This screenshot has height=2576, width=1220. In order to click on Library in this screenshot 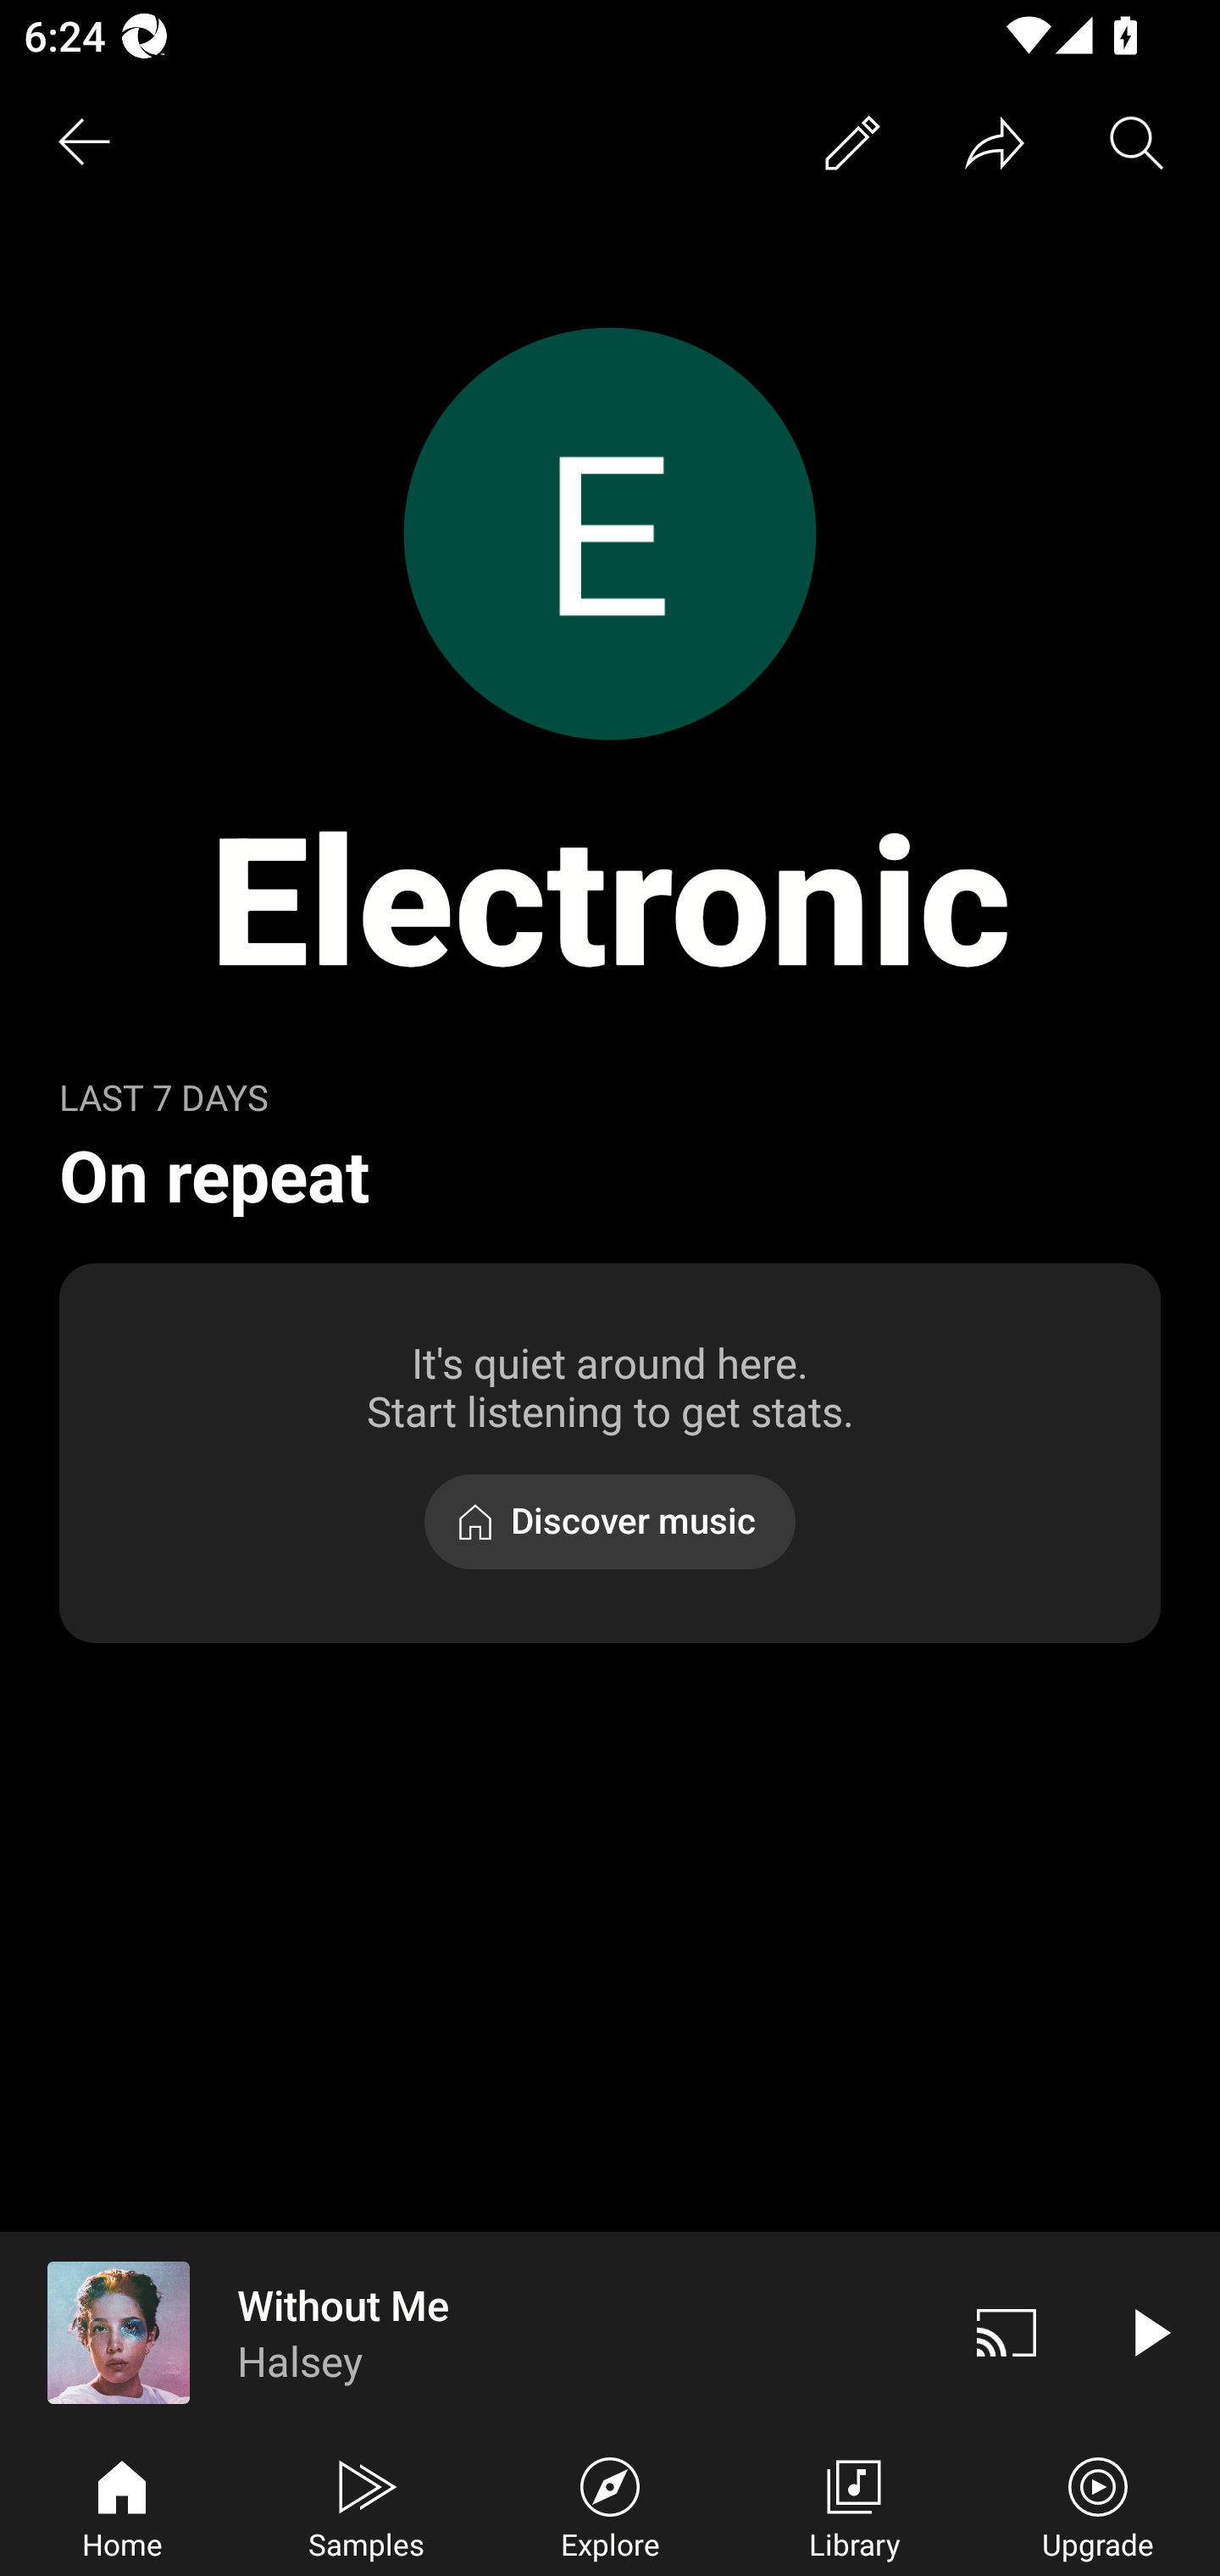, I will do `click(854, 2505)`.